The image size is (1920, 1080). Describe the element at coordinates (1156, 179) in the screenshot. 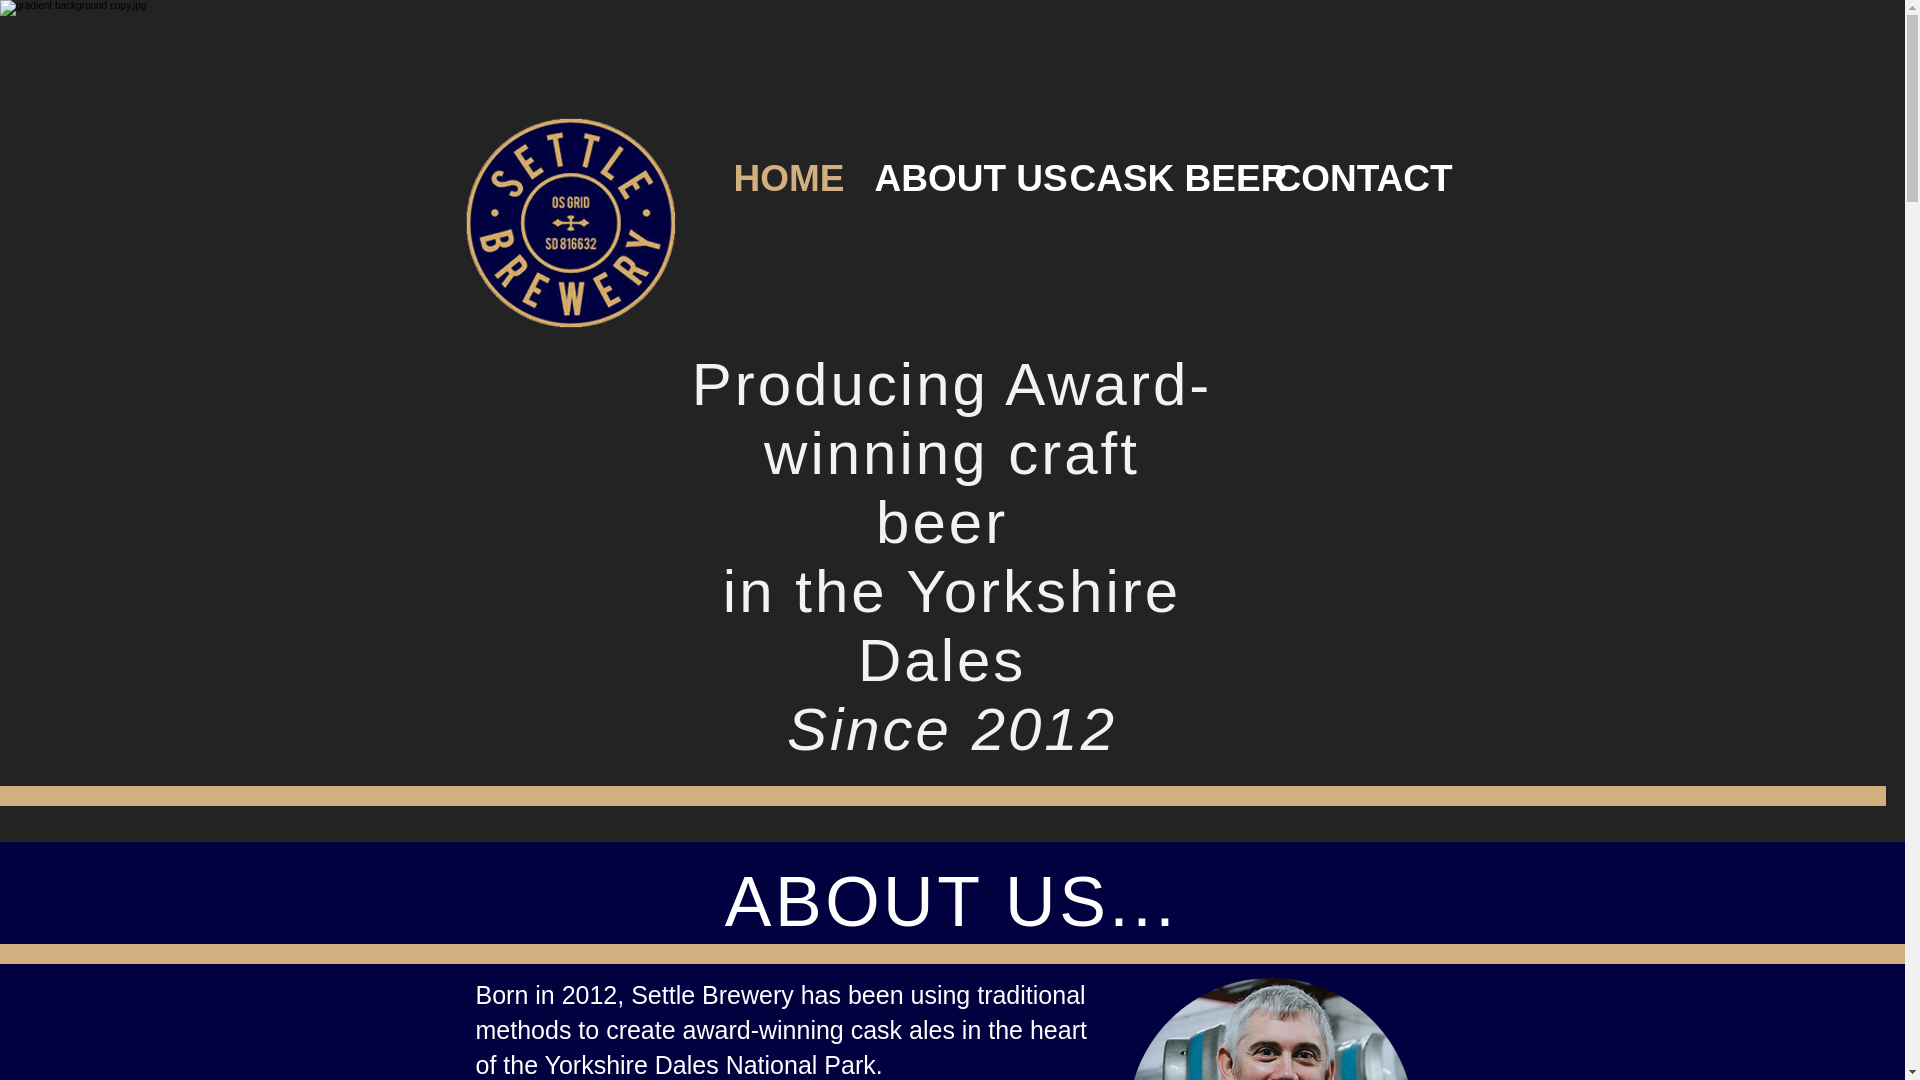

I see `CASK BEER` at that location.